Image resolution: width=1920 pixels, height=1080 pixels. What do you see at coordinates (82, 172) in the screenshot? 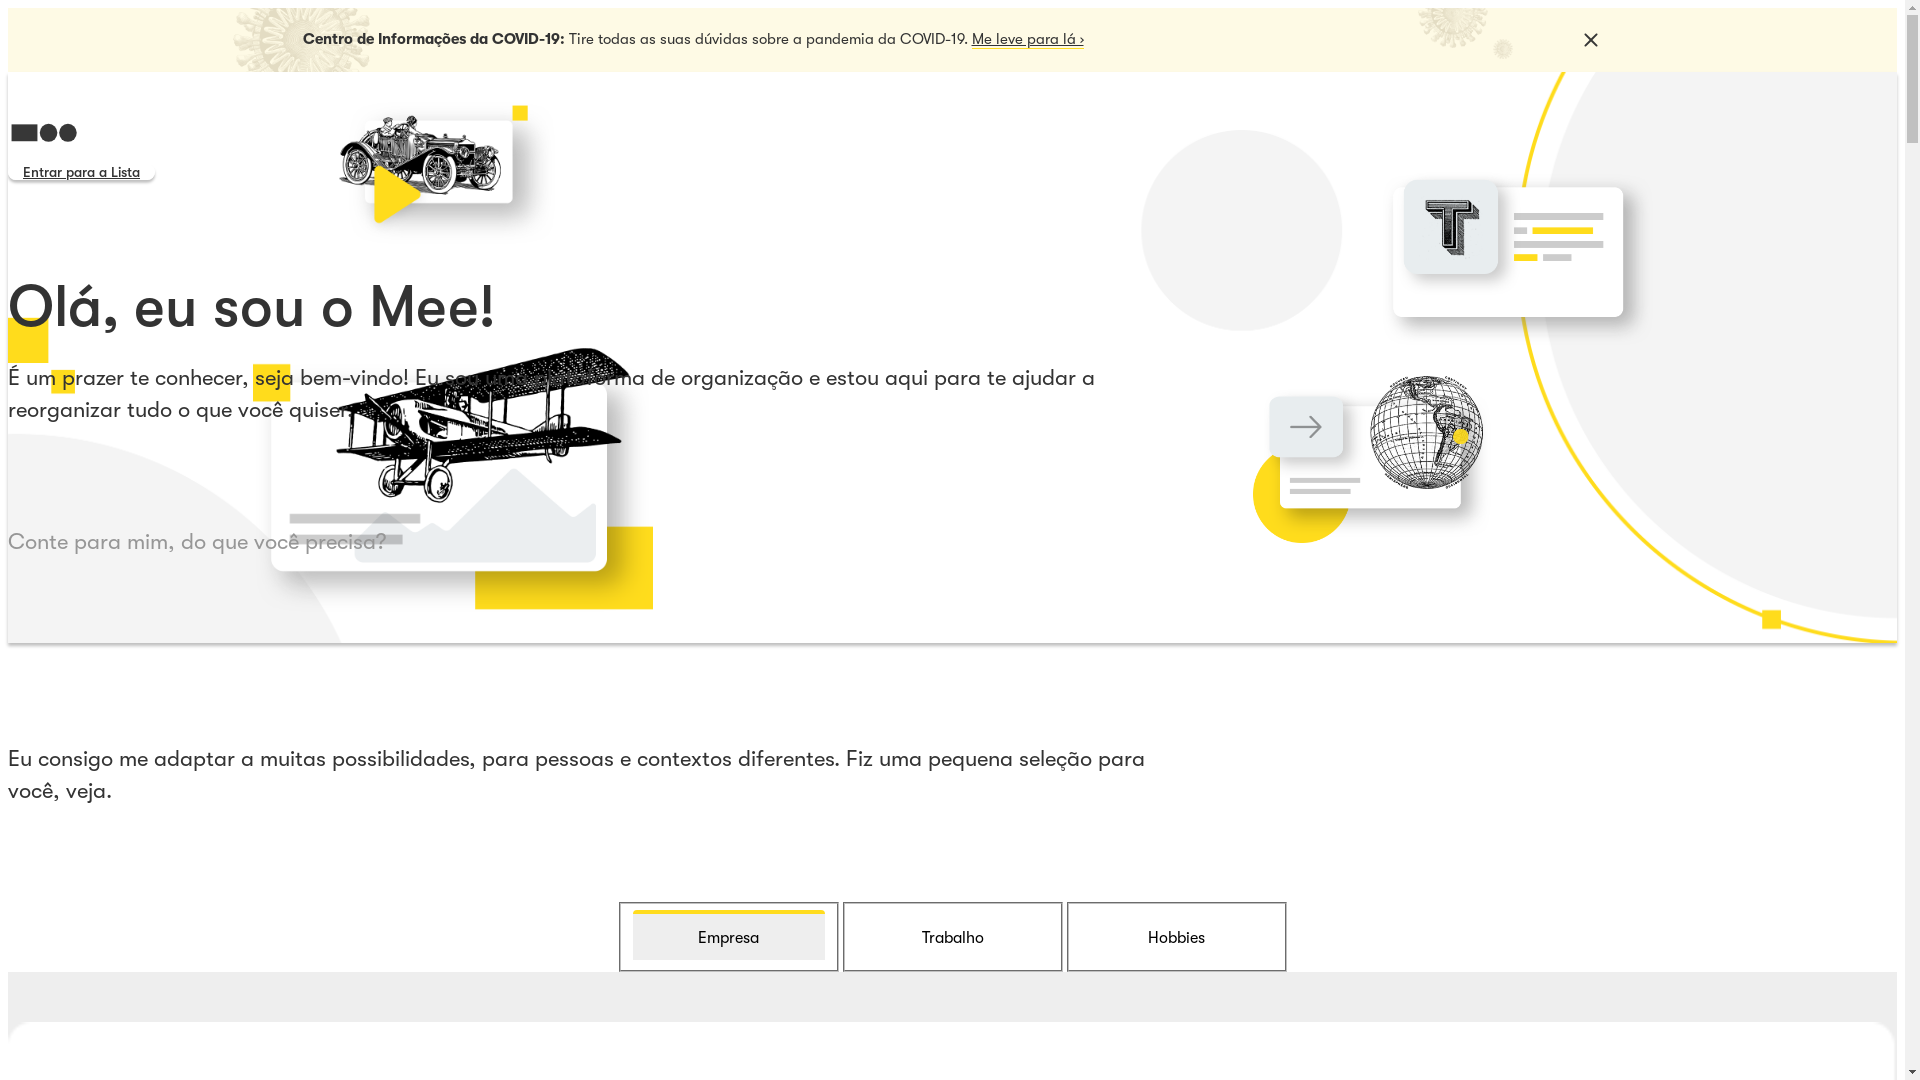
I see `Entrar para a Lista` at bounding box center [82, 172].